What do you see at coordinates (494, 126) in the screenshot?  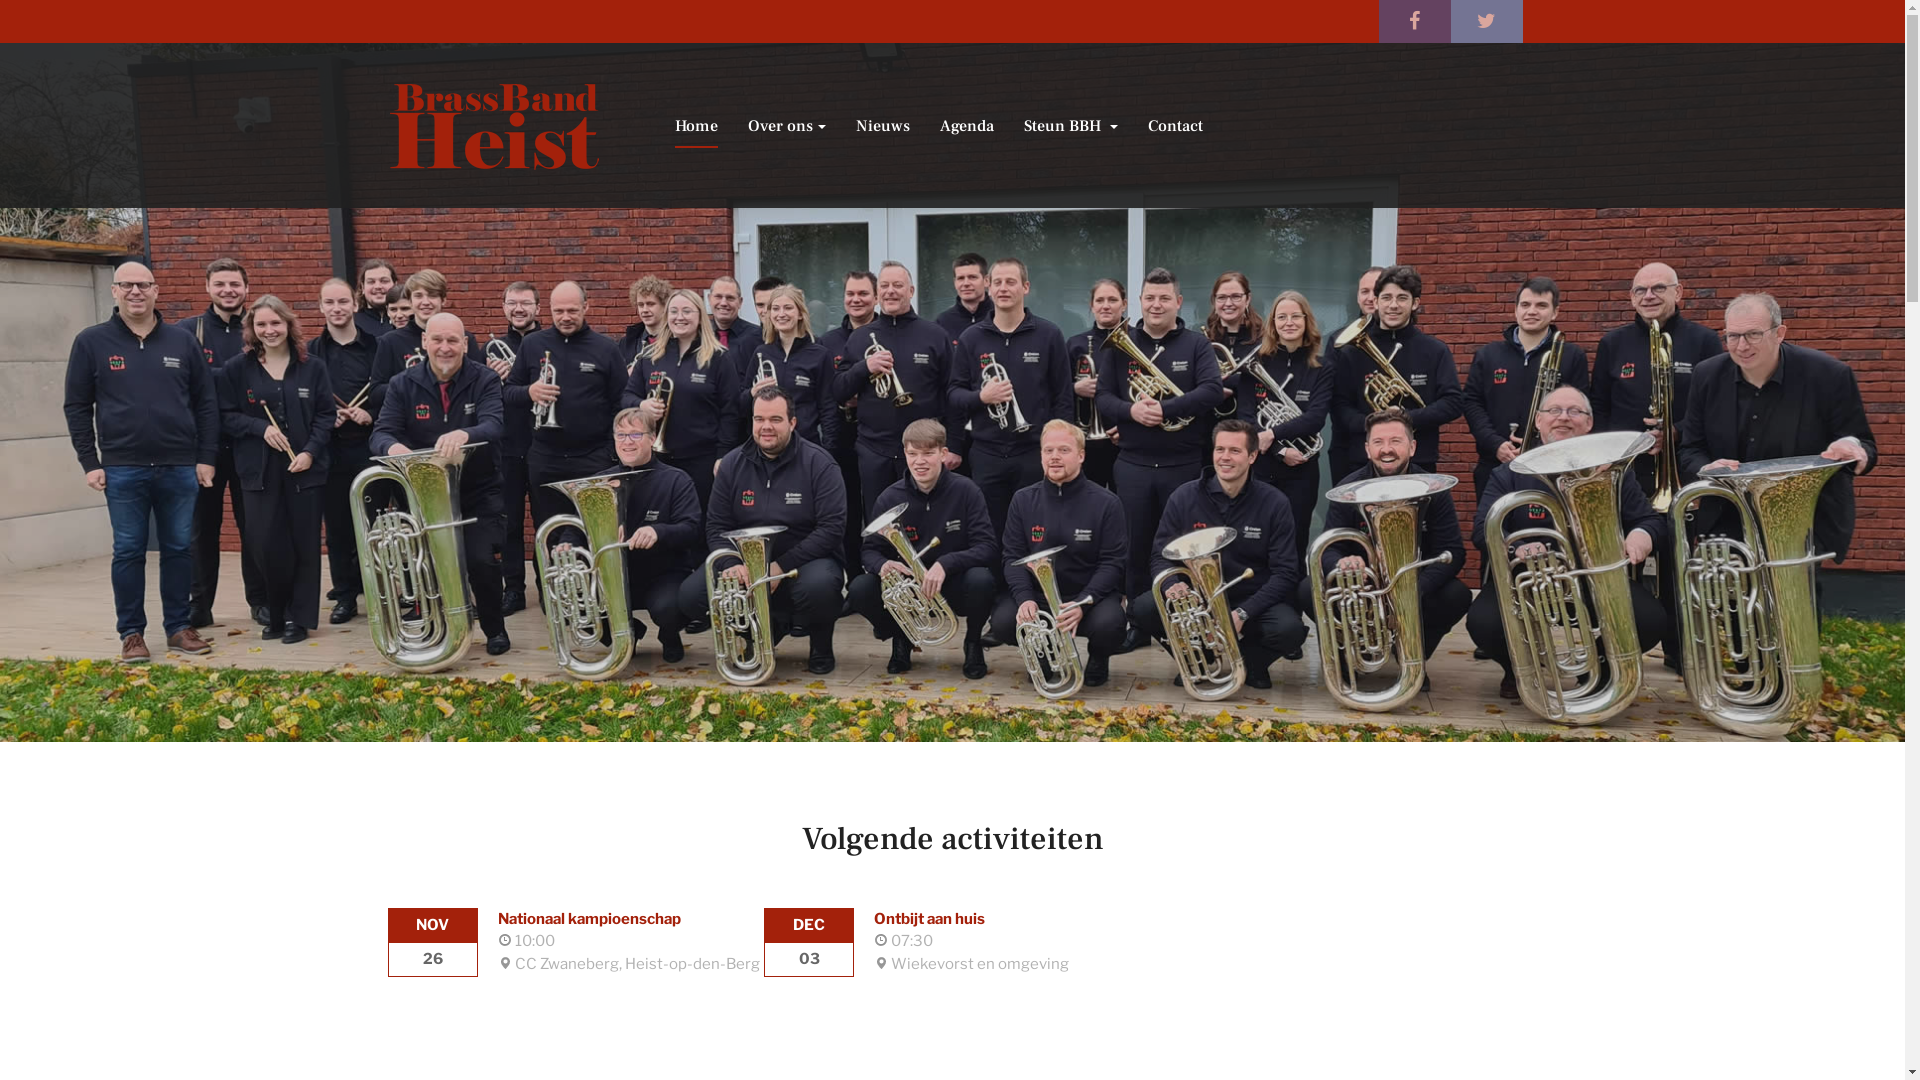 I see `Brass Band Heist` at bounding box center [494, 126].